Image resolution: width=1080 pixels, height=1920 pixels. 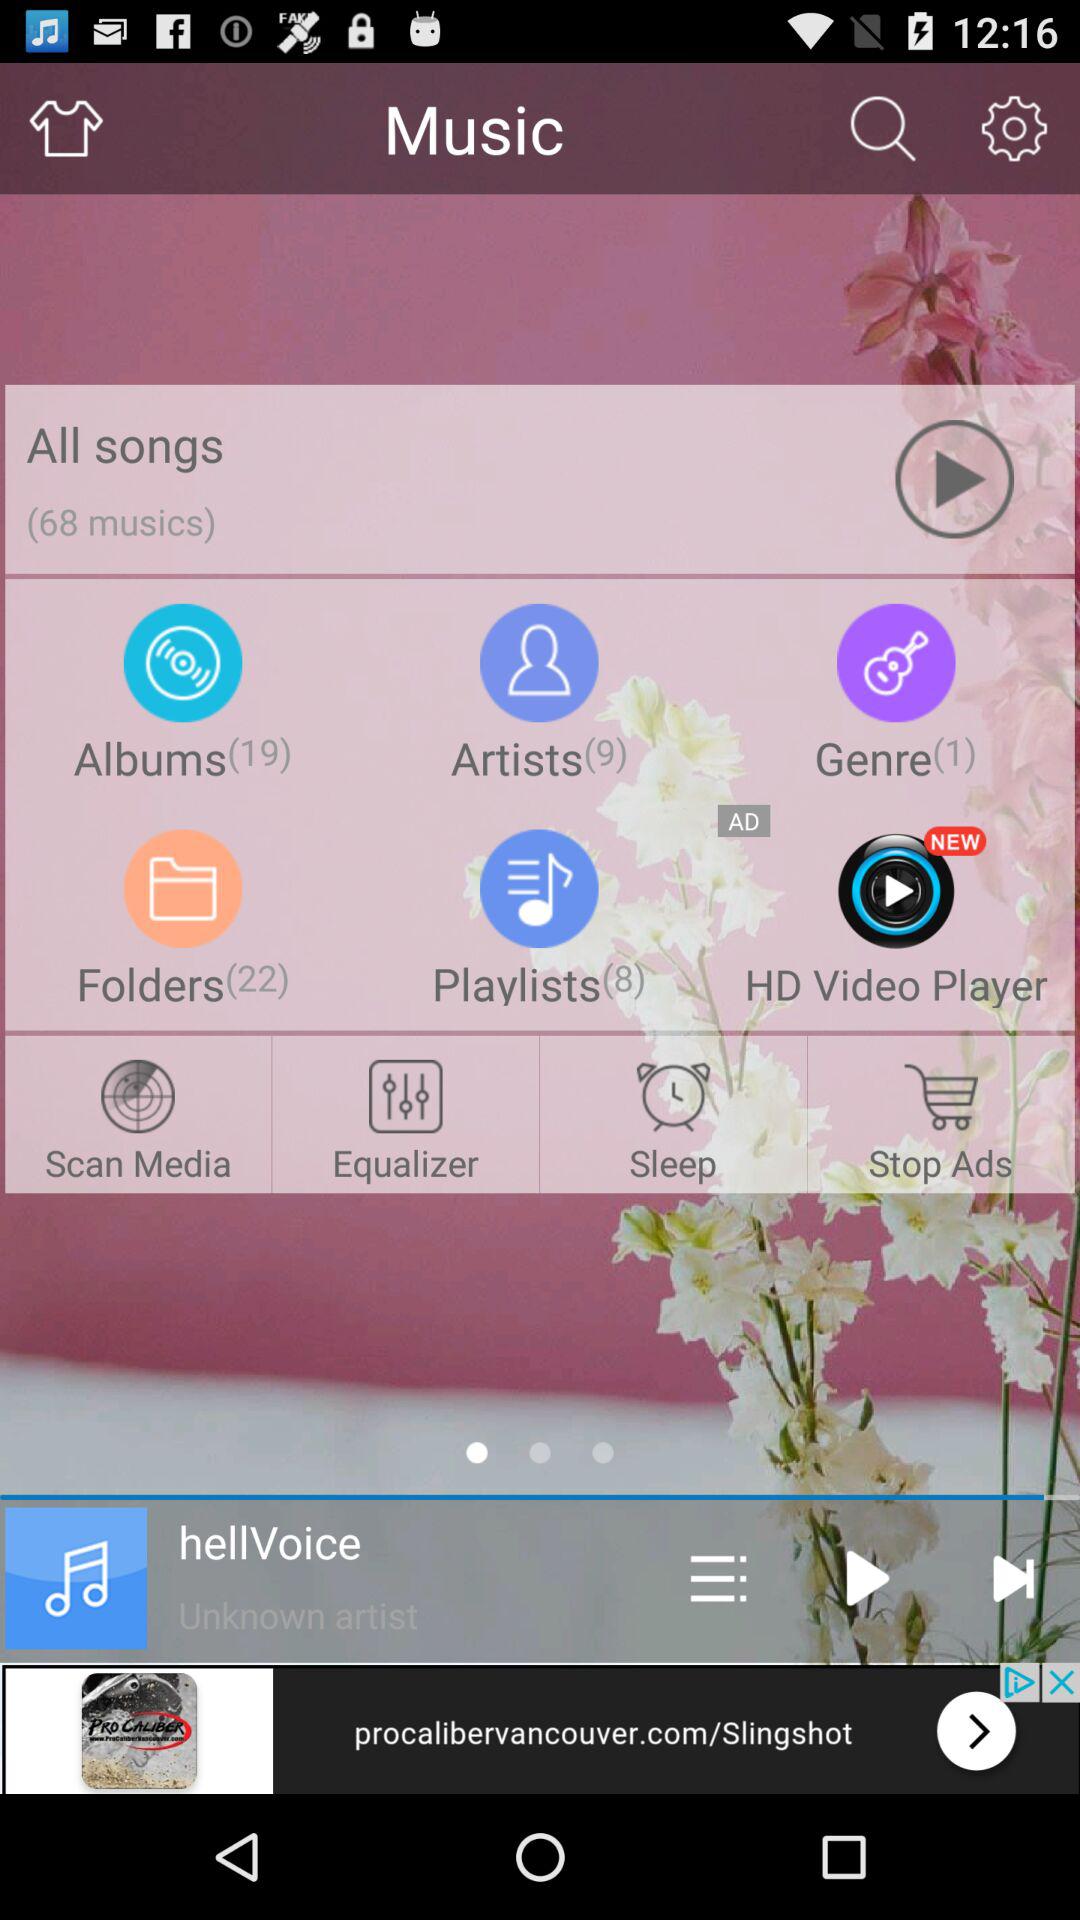 I want to click on click on the icon playlists, so click(x=539, y=888).